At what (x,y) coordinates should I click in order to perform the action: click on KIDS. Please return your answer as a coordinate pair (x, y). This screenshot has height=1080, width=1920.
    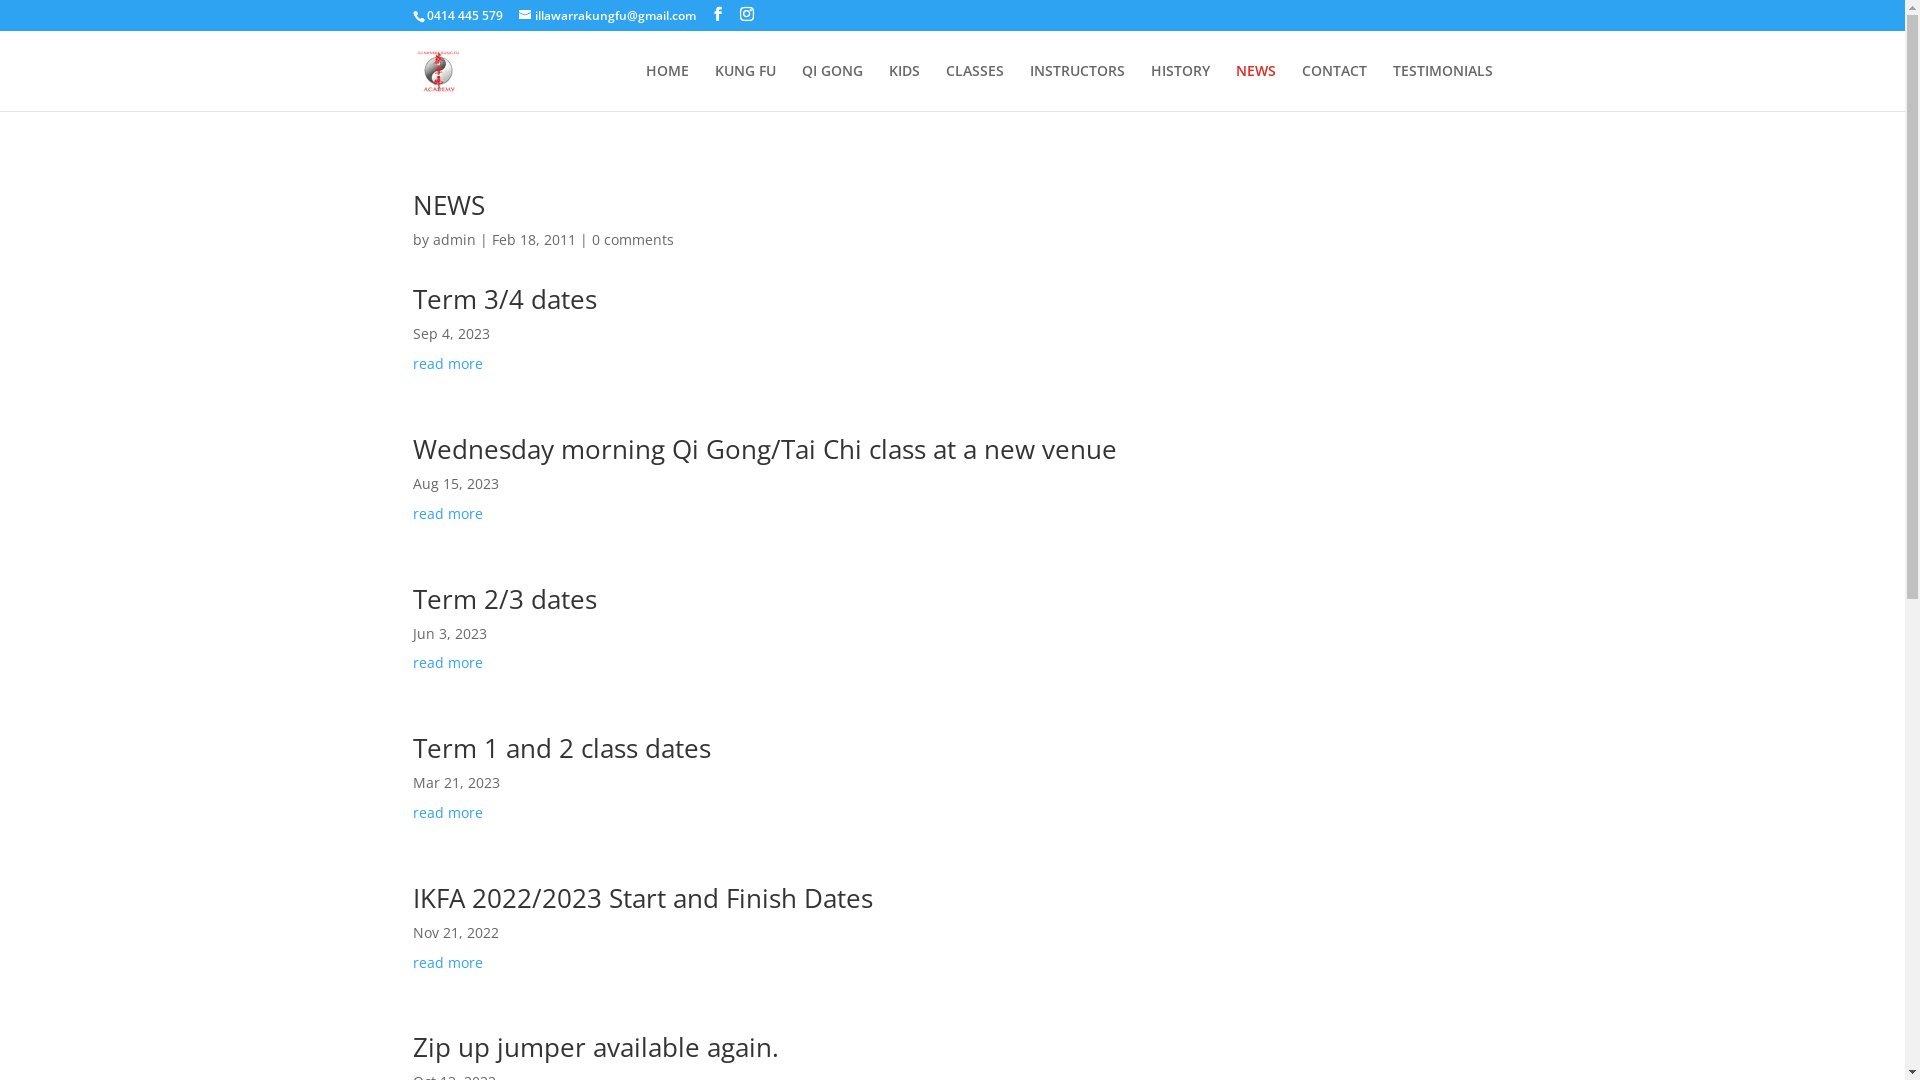
    Looking at the image, I should click on (904, 88).